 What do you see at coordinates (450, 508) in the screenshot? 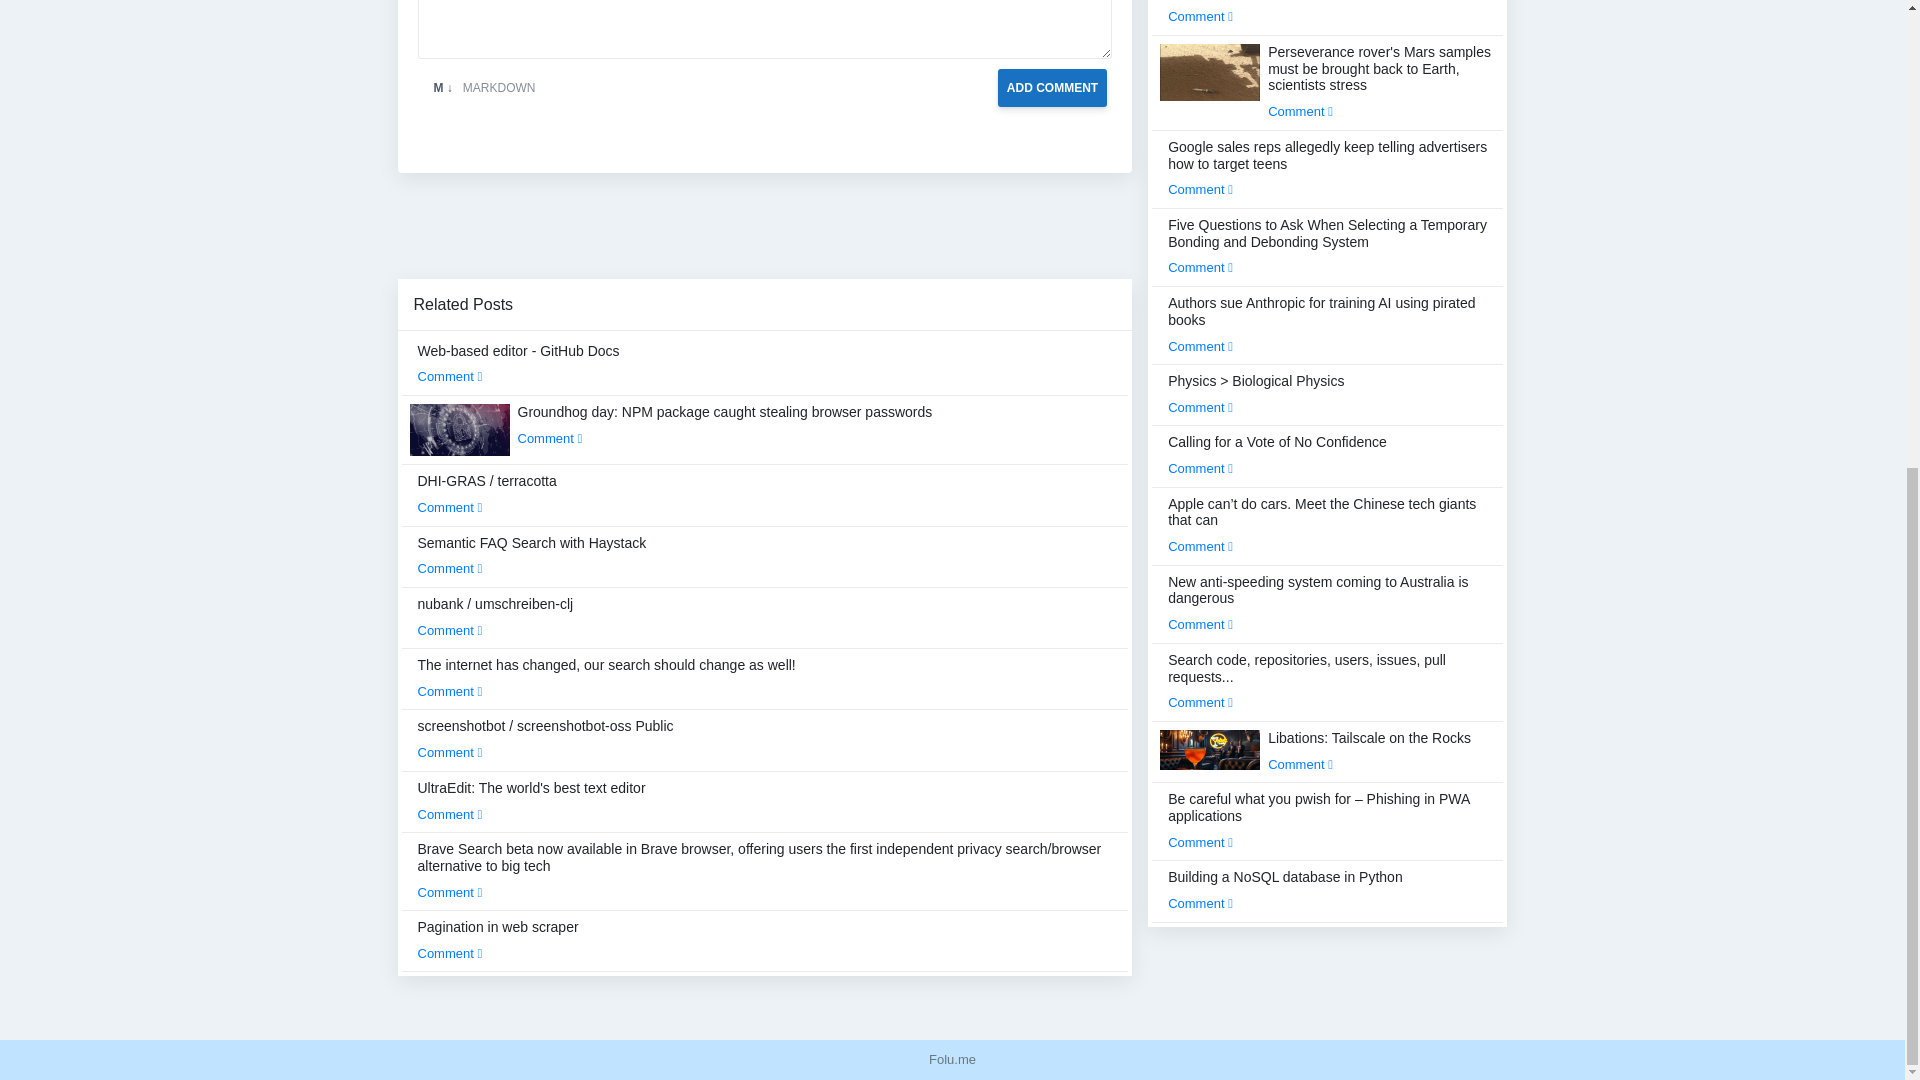
I see `Comment` at bounding box center [450, 508].